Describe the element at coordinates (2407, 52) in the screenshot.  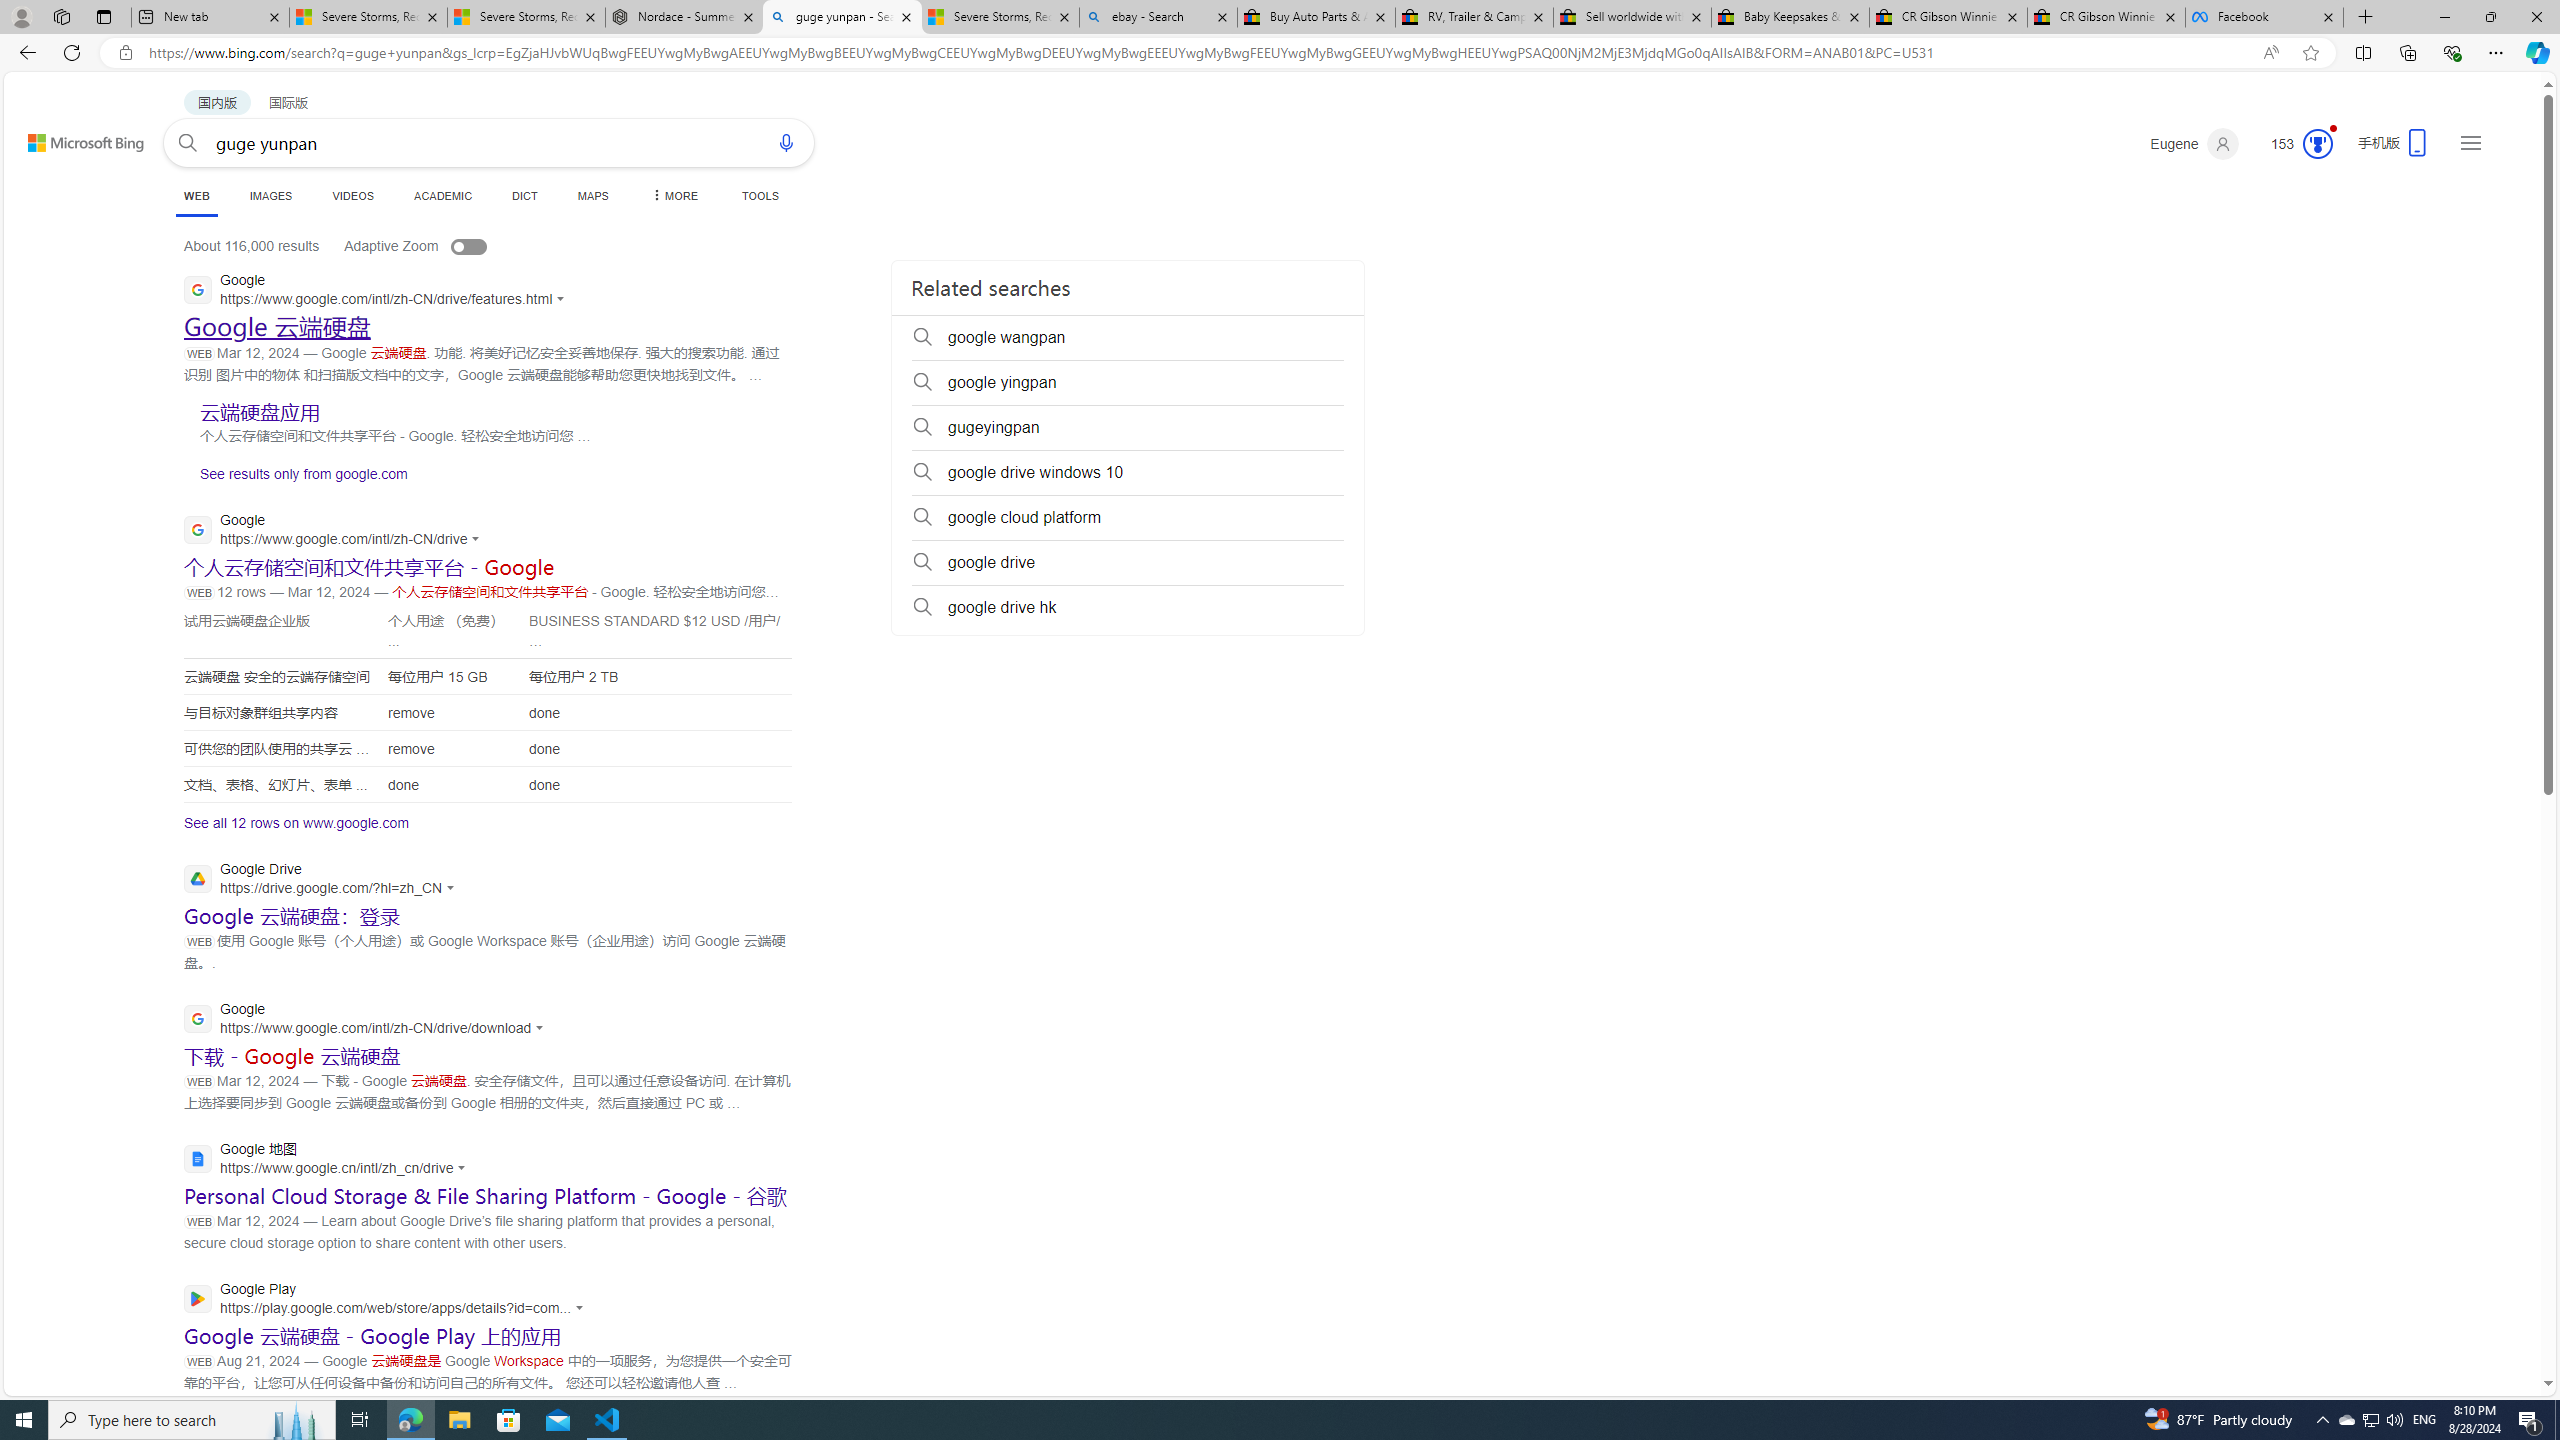
I see `Collections` at that location.